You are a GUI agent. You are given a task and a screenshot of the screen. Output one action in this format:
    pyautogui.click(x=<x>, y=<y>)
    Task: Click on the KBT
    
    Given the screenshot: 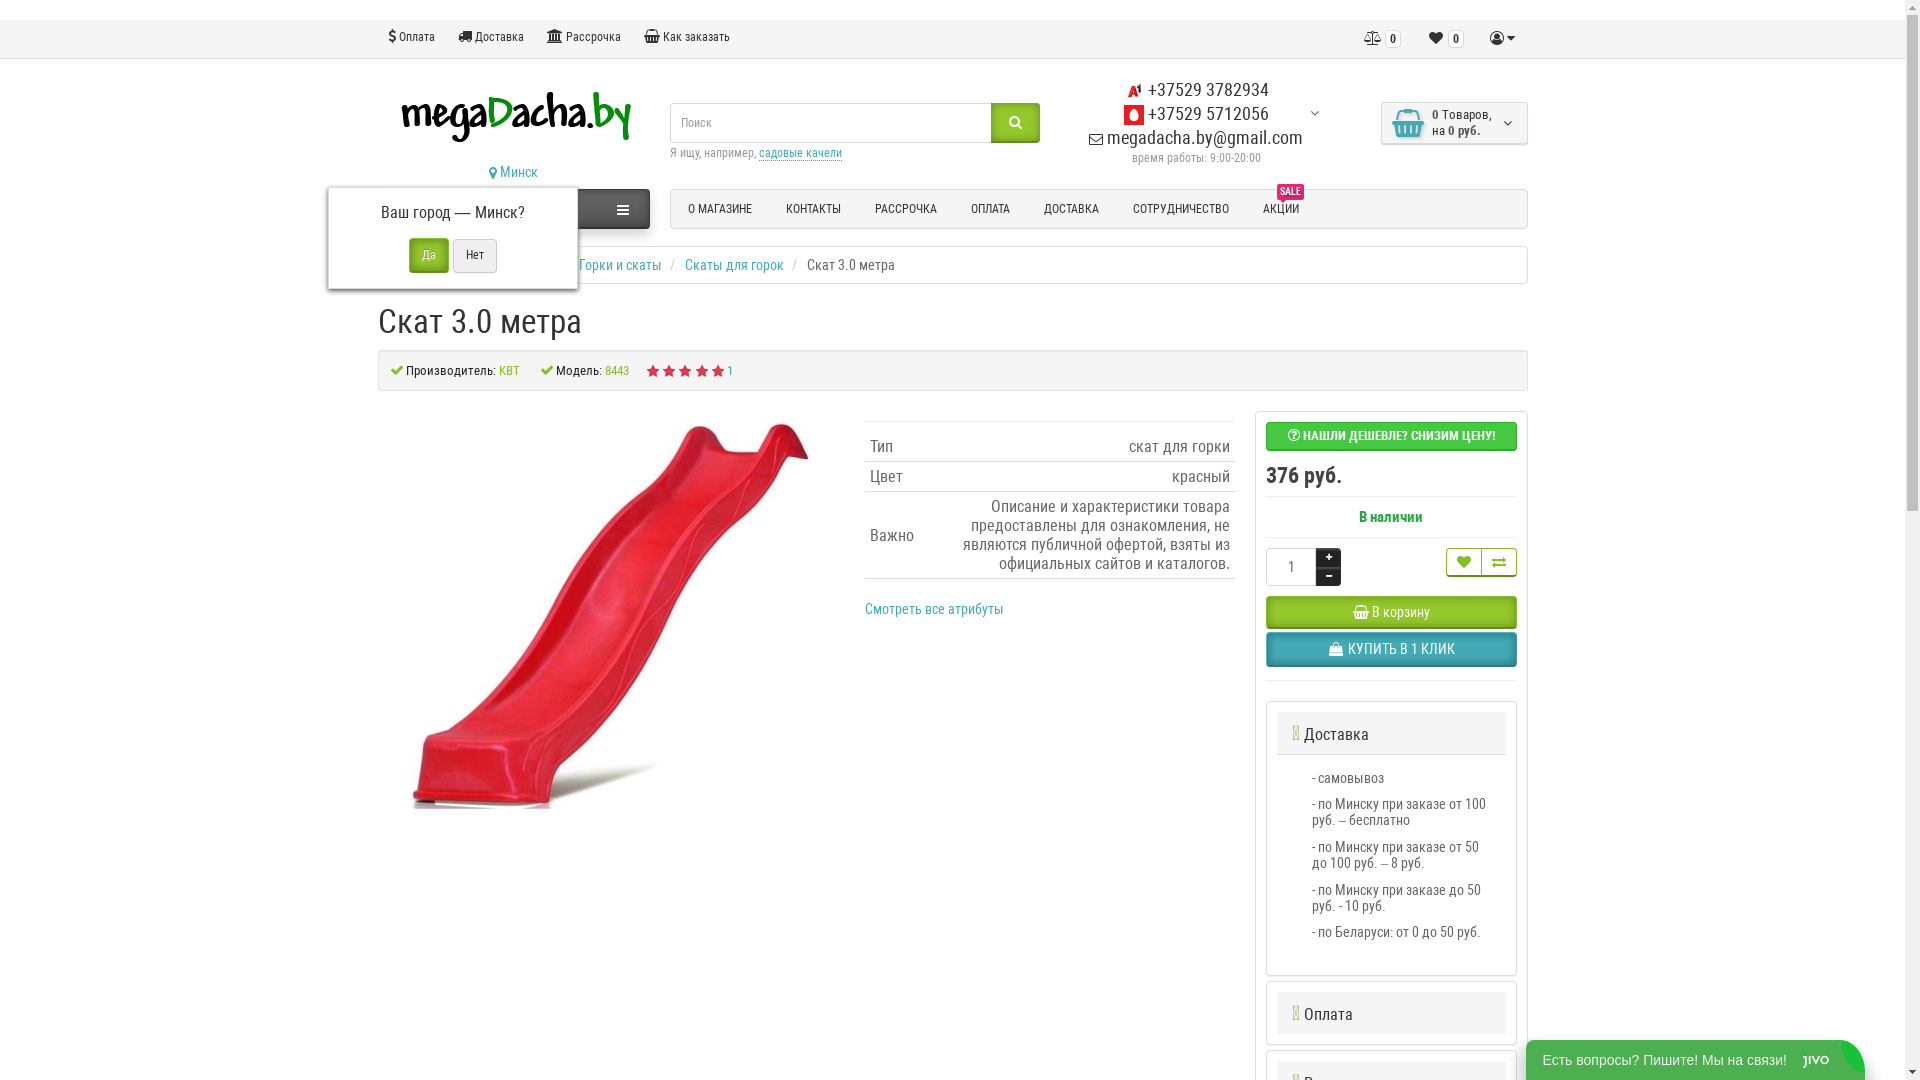 What is the action you would take?
    pyautogui.click(x=508, y=370)
    